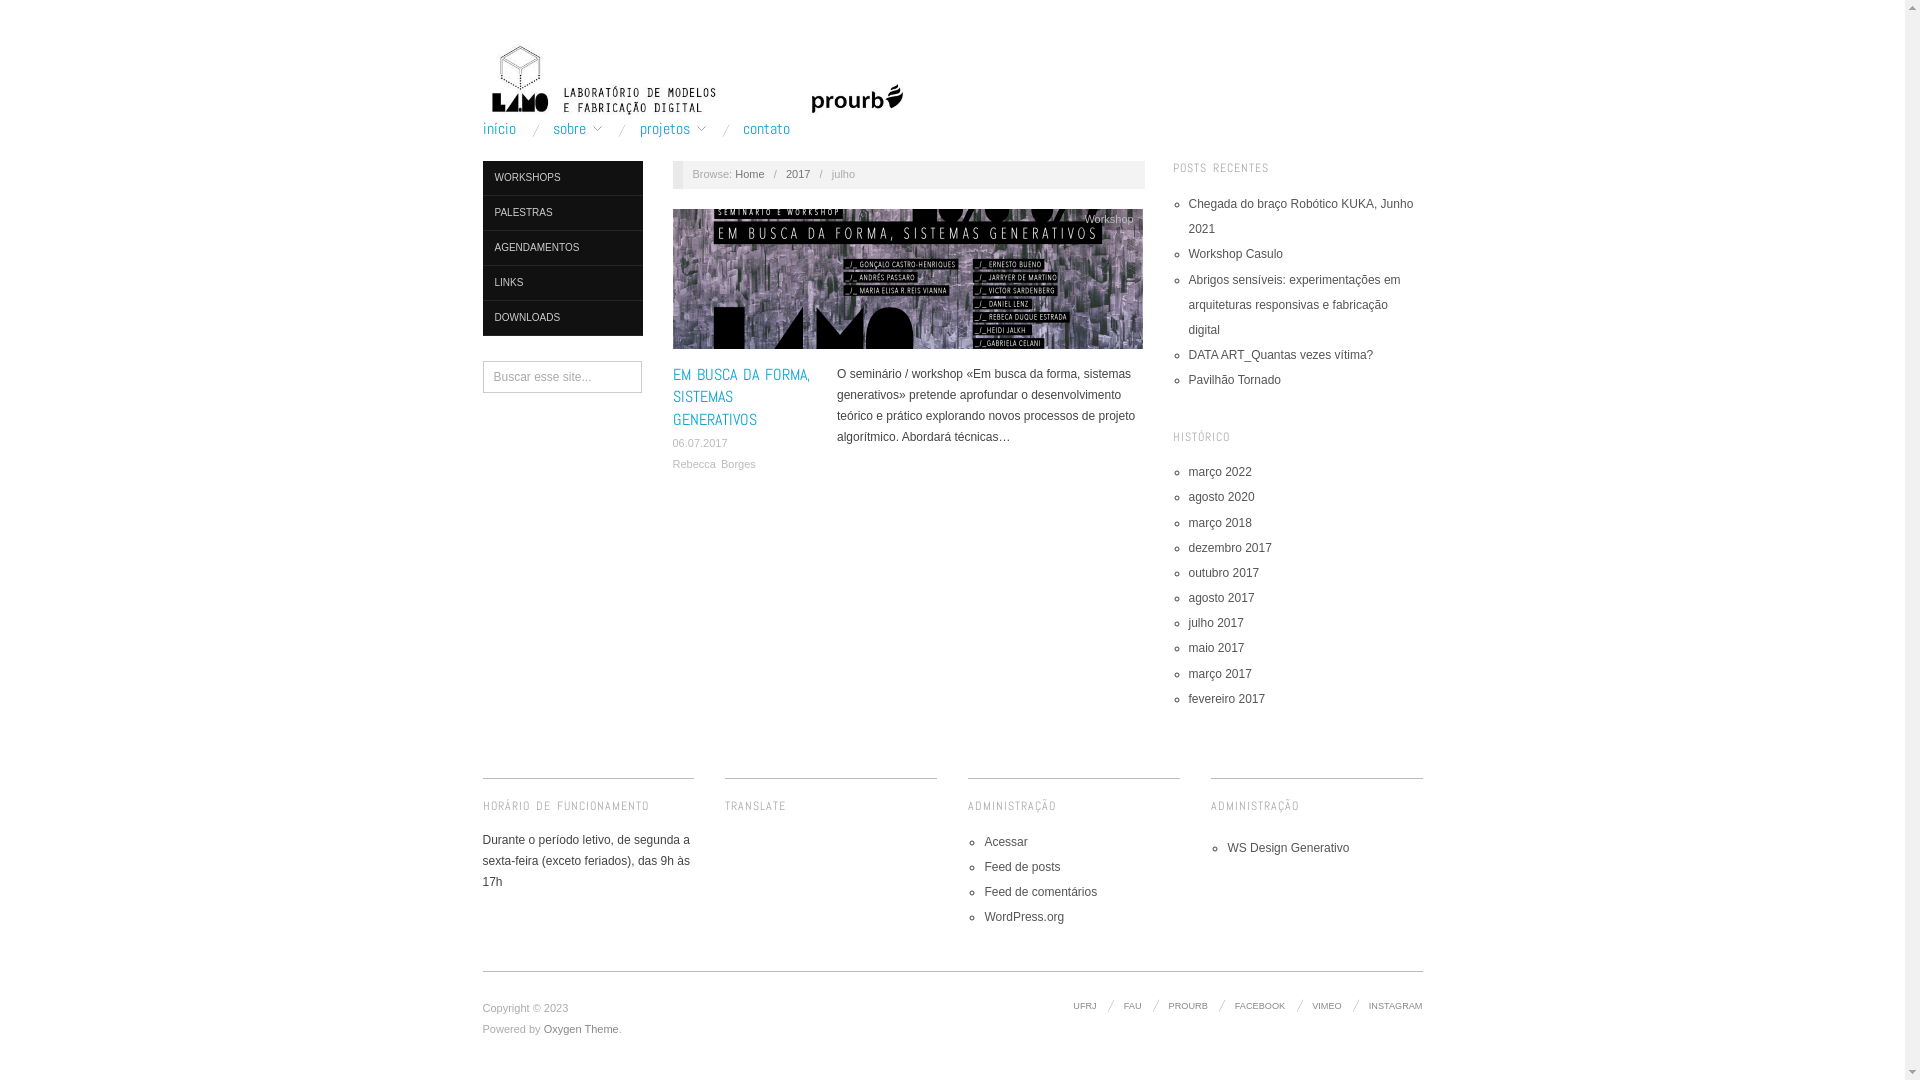 This screenshot has width=1920, height=1080. Describe the element at coordinates (1288, 848) in the screenshot. I see `WS Design Generativo` at that location.